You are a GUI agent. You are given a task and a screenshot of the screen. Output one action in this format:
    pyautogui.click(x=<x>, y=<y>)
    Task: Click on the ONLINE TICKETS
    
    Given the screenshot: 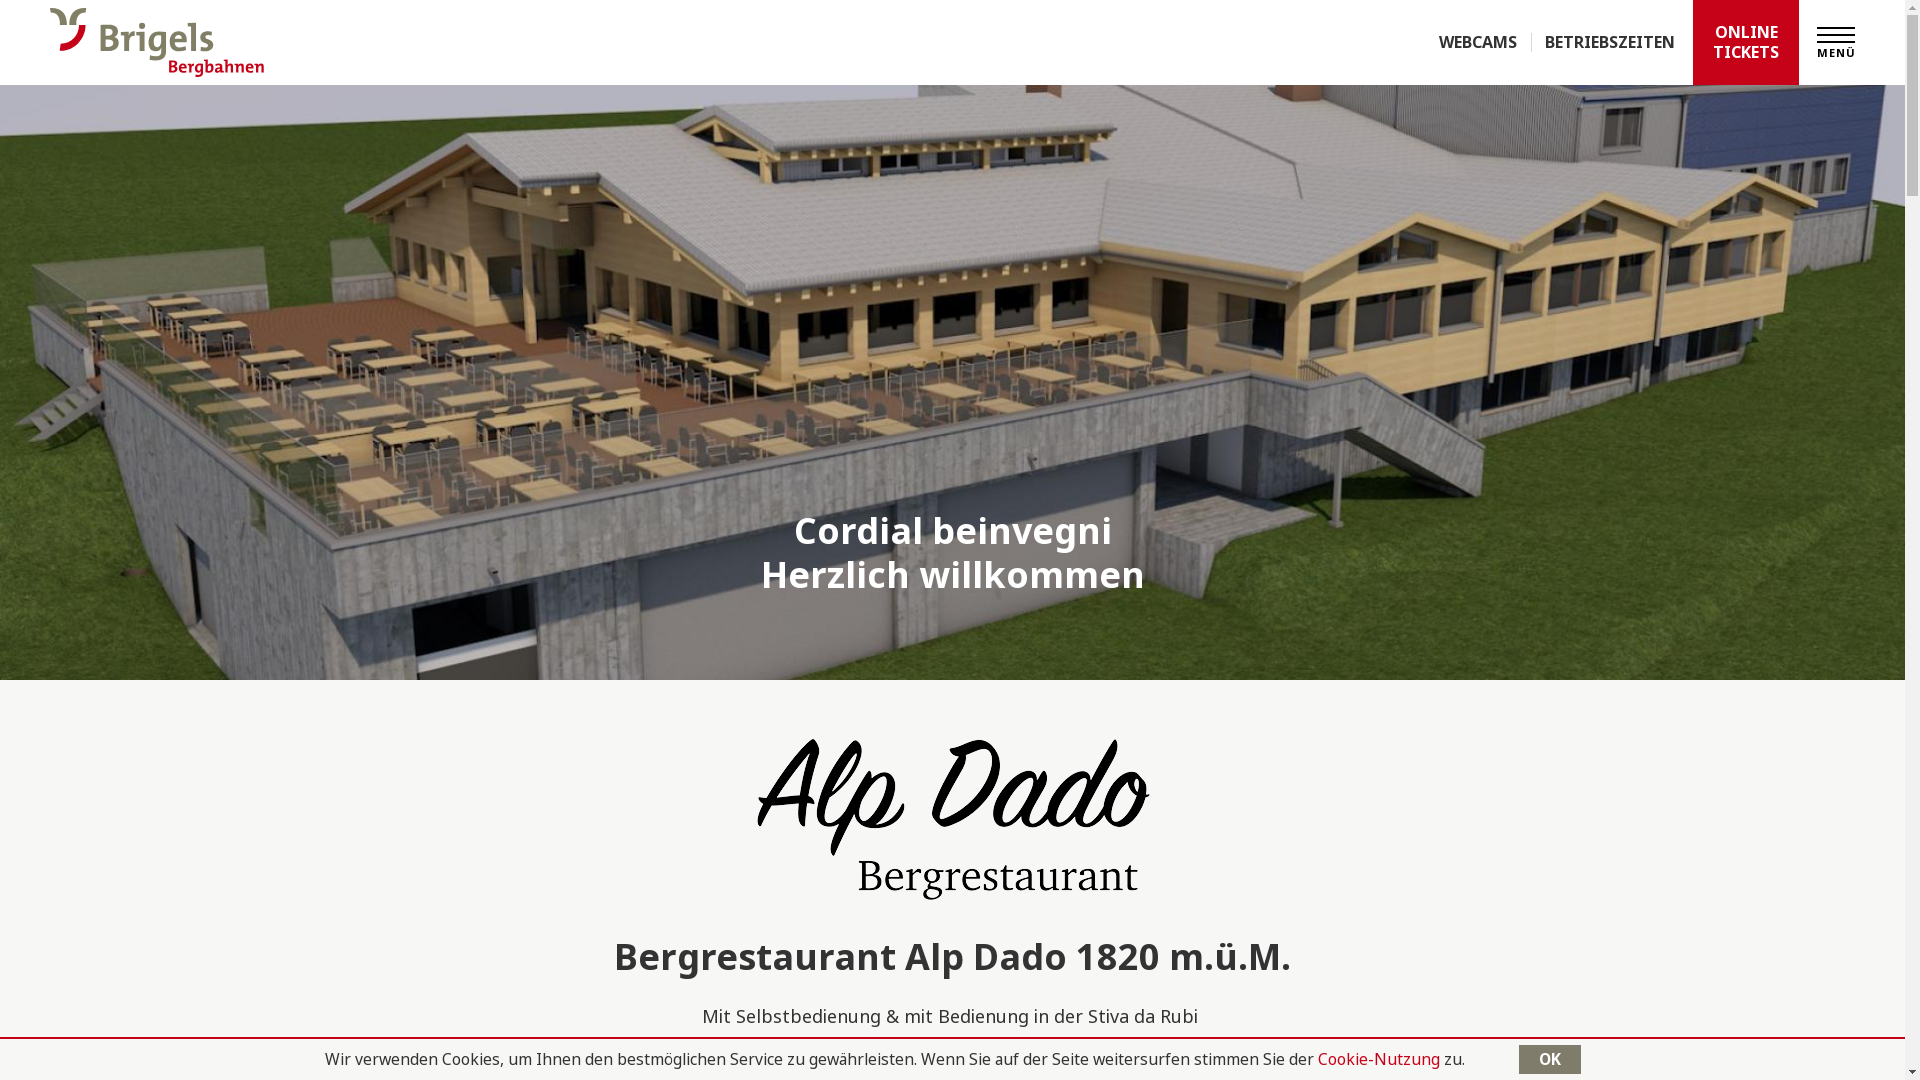 What is the action you would take?
    pyautogui.click(x=1746, y=42)
    